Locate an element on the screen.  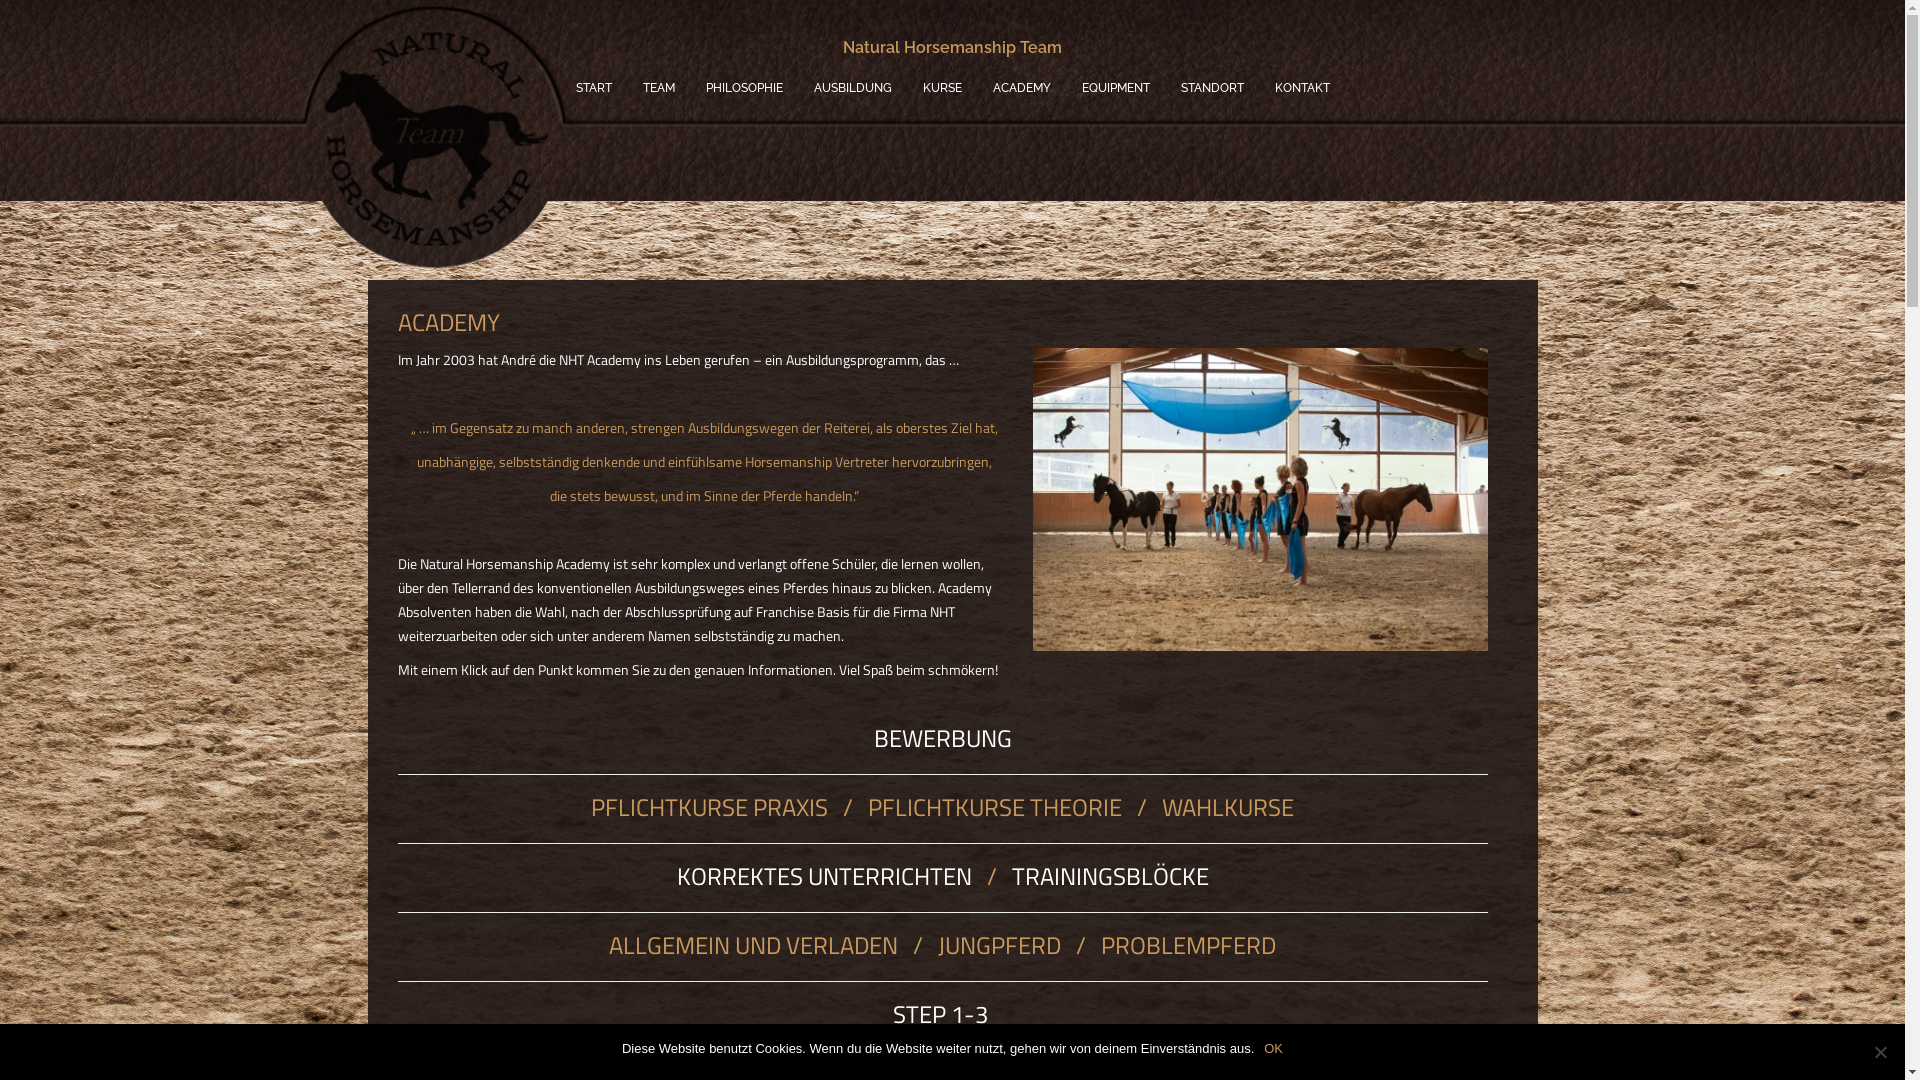
PFLICHTKURSE THEORIE is located at coordinates (995, 807).